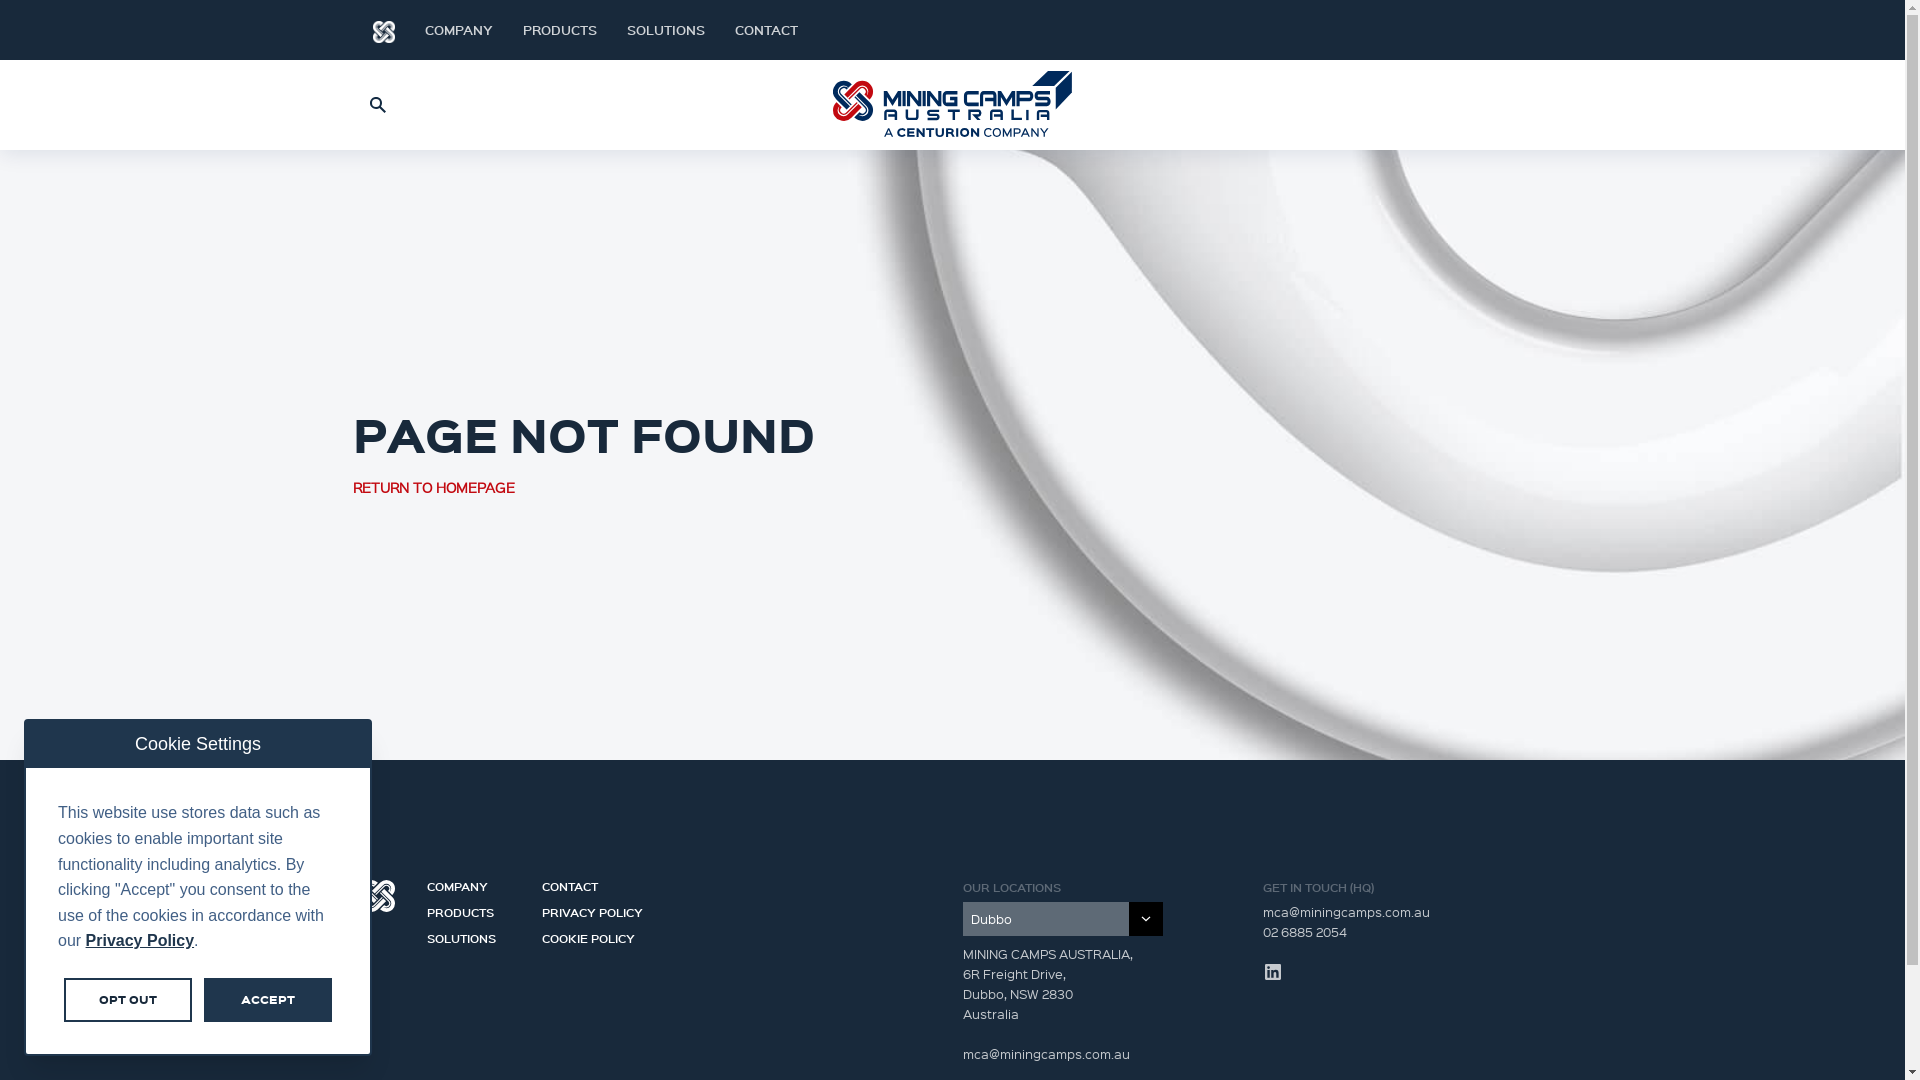 Image resolution: width=1920 pixels, height=1080 pixels. Describe the element at coordinates (377, 105) in the screenshot. I see `Search` at that location.